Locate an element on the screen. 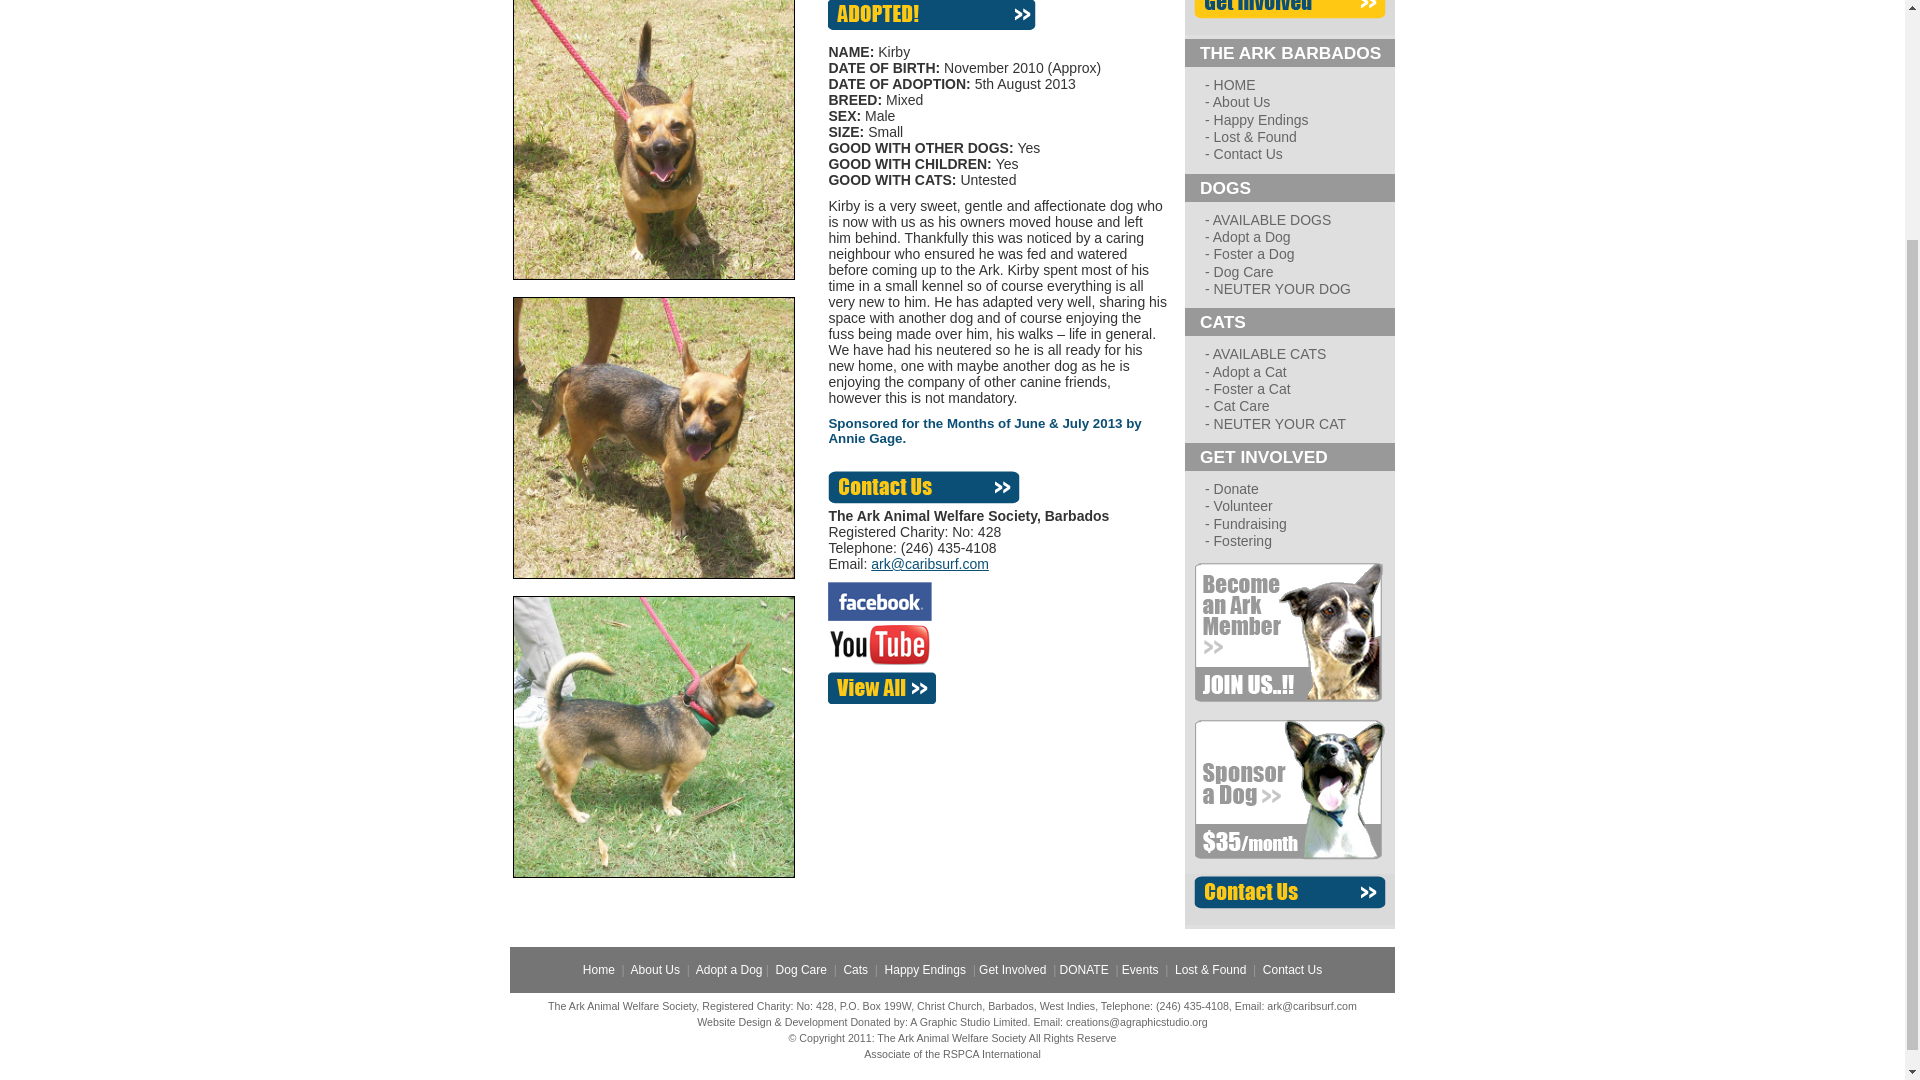  The Ark Animal Welfare Society, Barbados is located at coordinates (928, 480).